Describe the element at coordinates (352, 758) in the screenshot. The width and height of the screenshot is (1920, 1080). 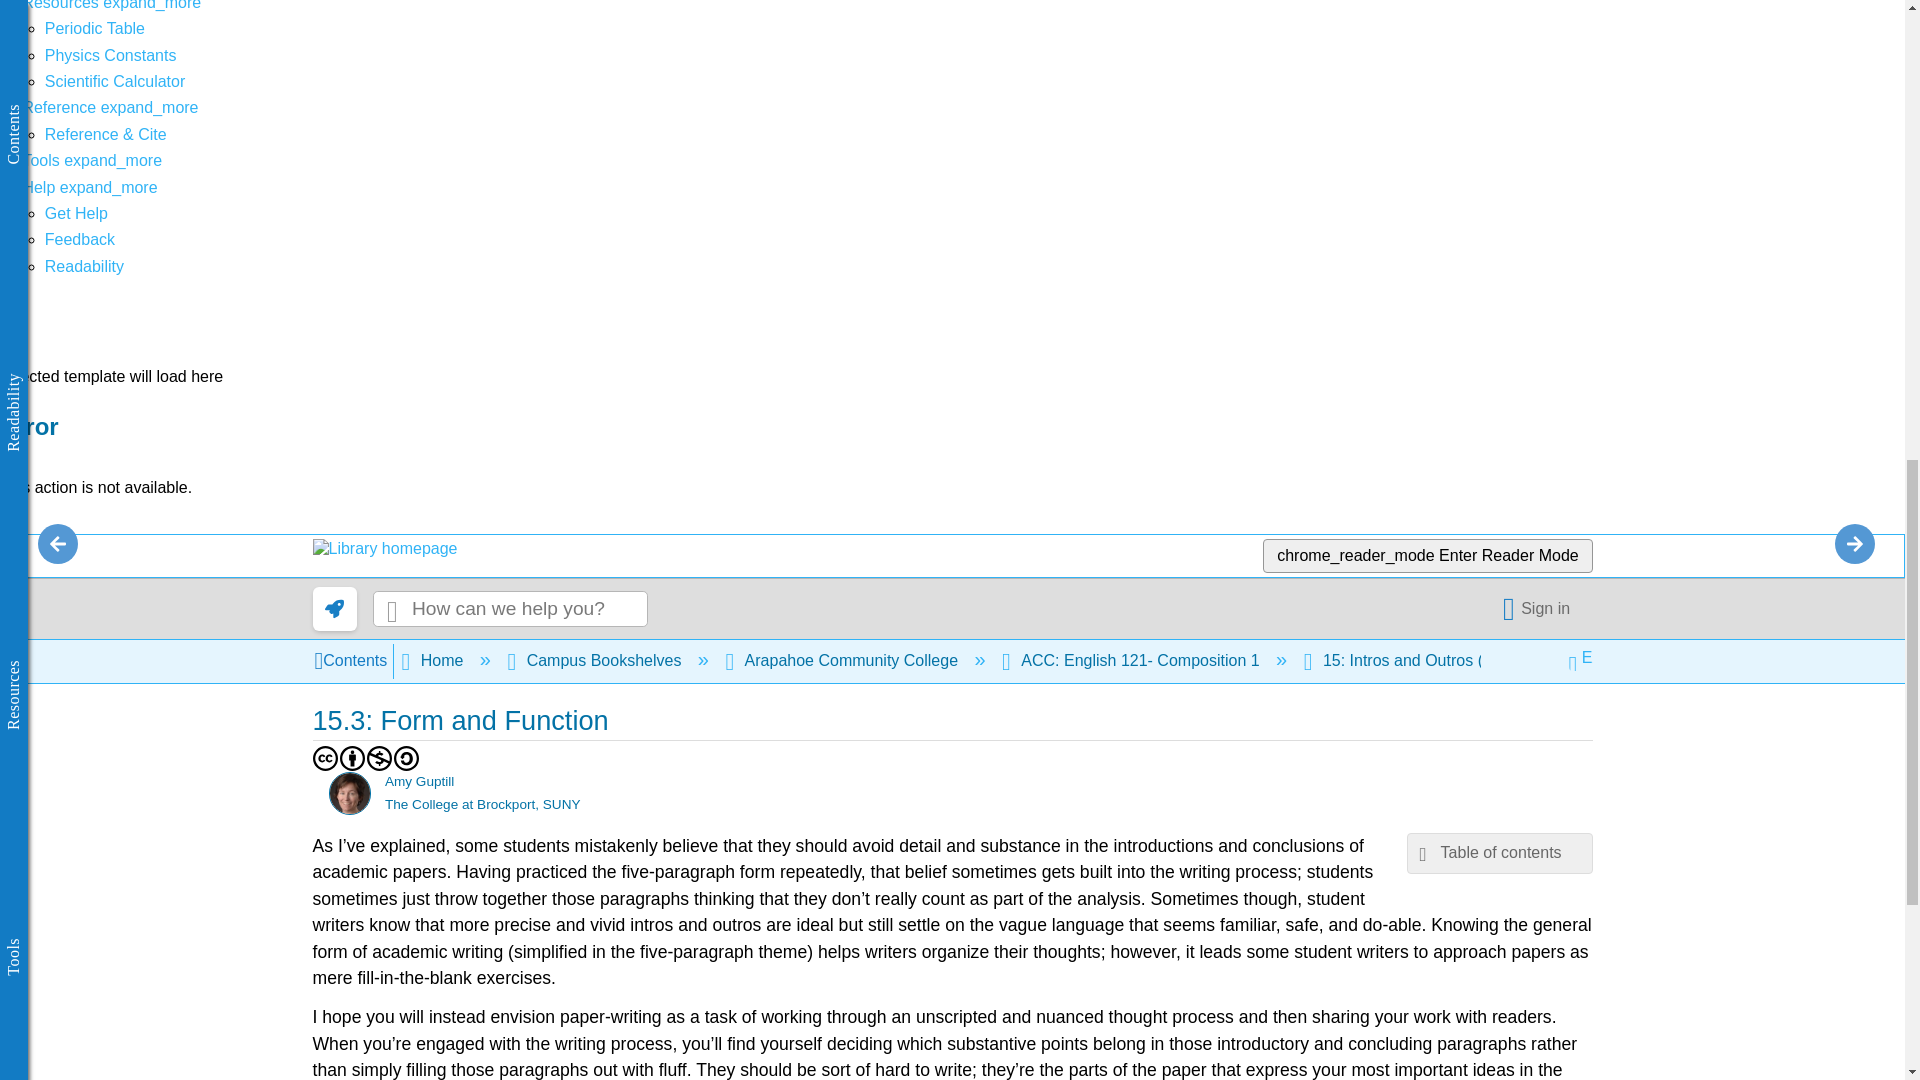
I see `BY` at that location.